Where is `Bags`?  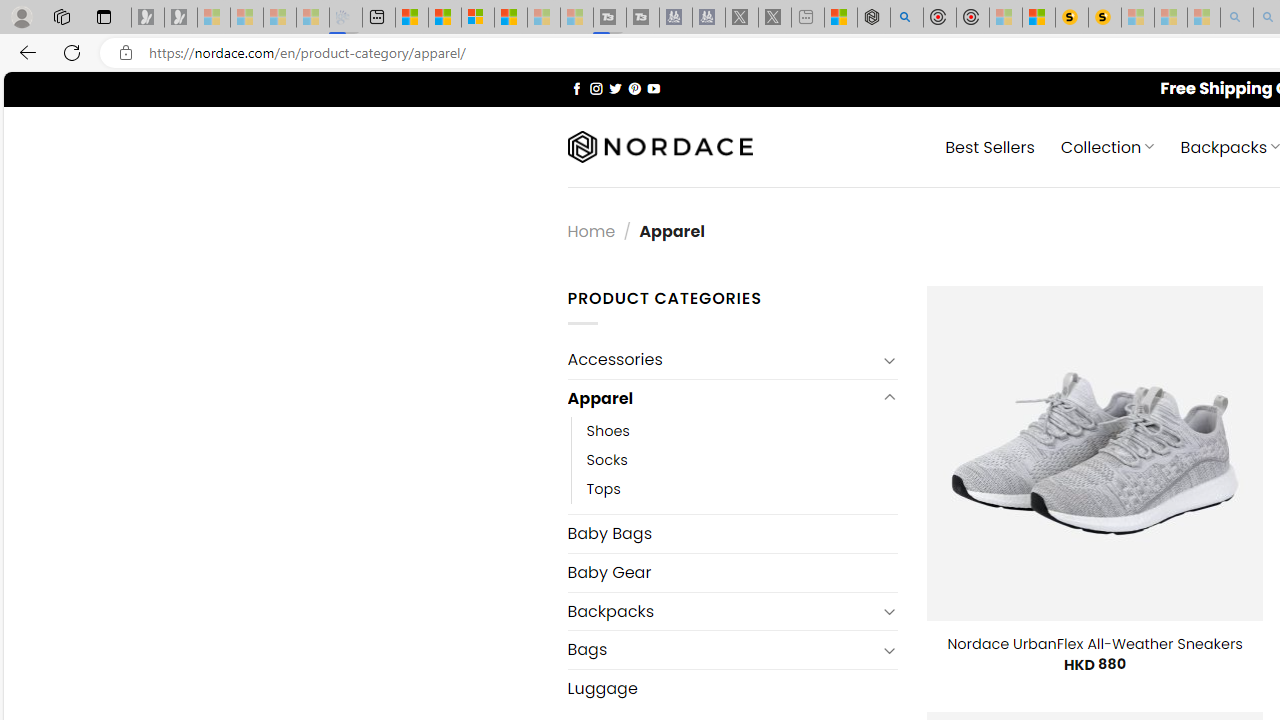 Bags is located at coordinates (722, 649).